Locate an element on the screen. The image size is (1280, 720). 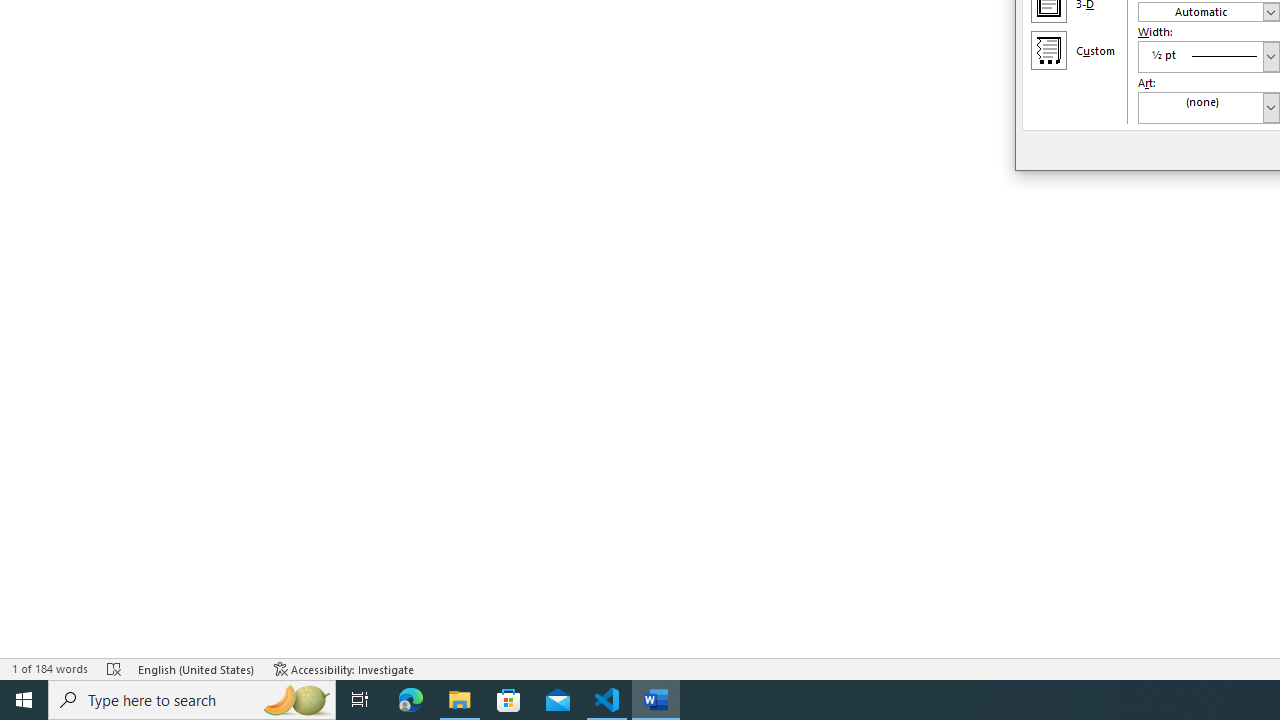
Custom is located at coordinates (1048, 50).